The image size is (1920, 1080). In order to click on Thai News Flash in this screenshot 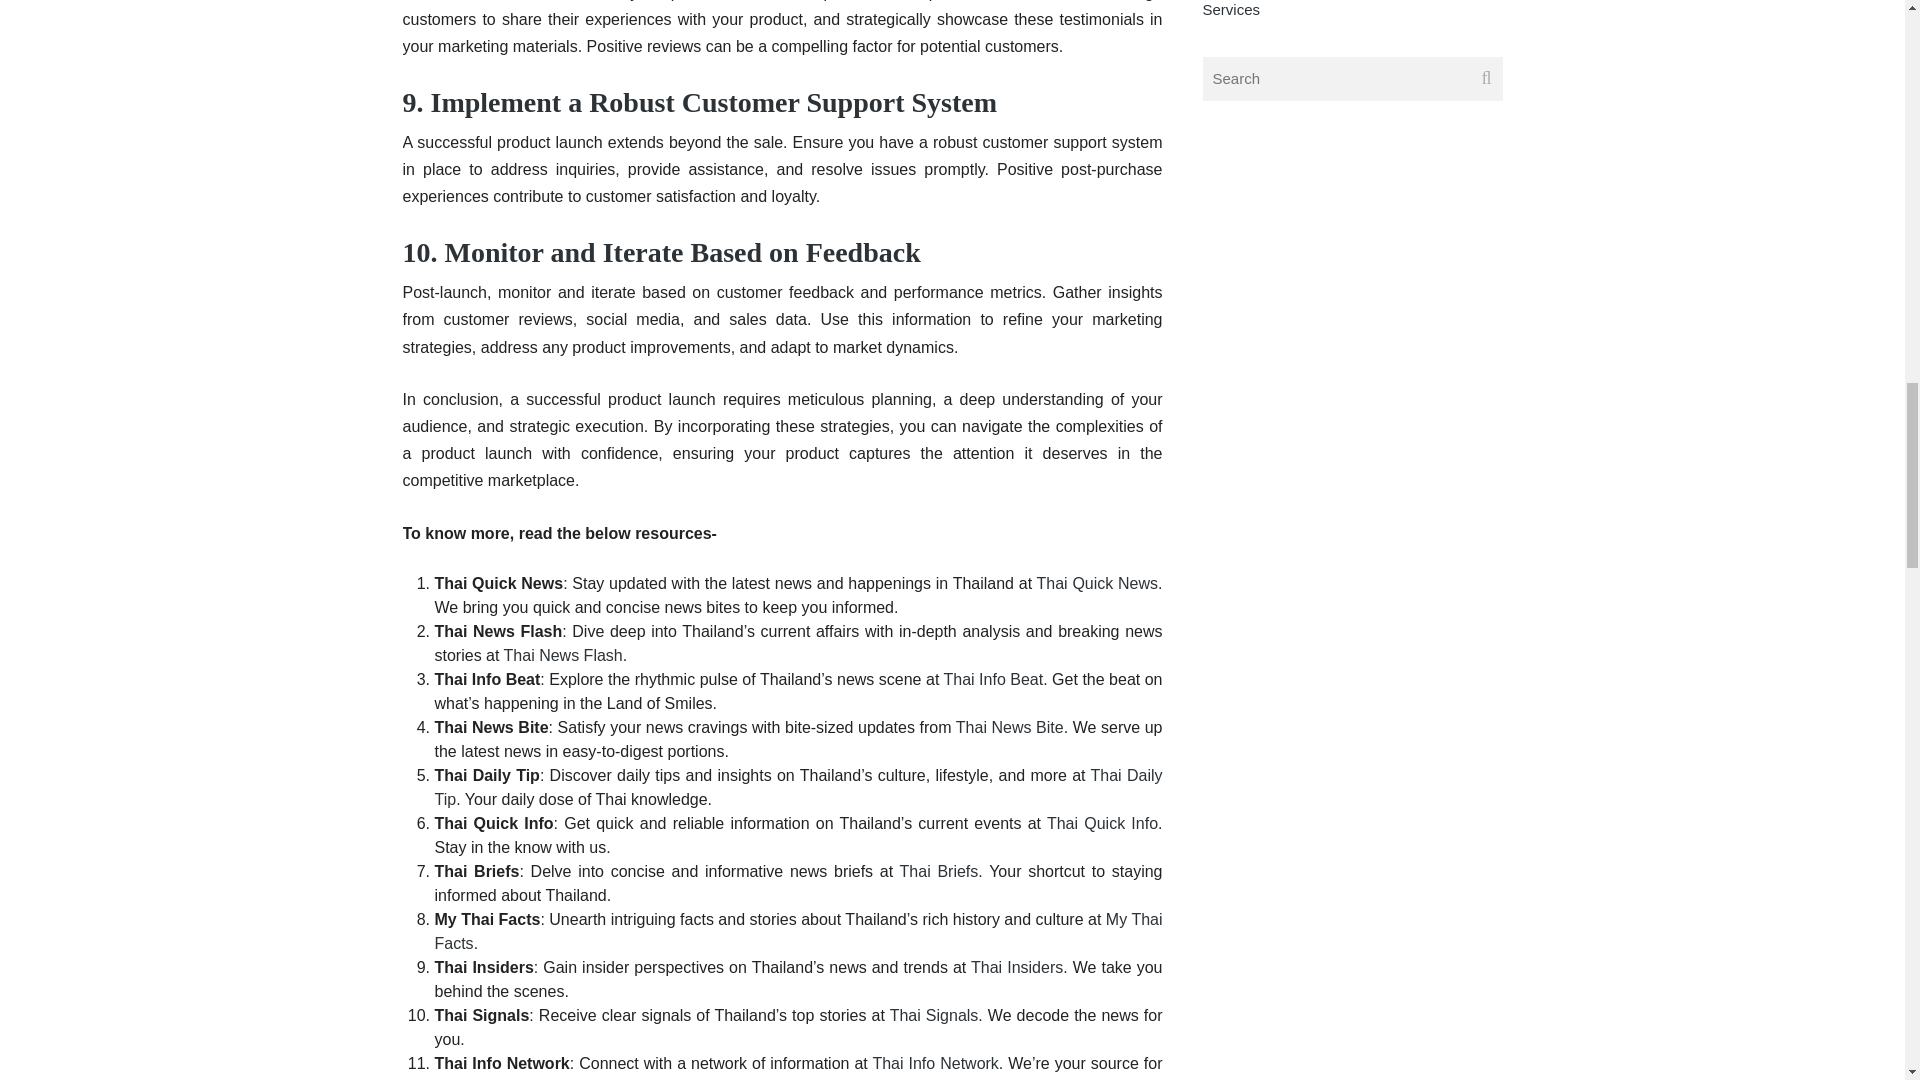, I will do `click(562, 655)`.